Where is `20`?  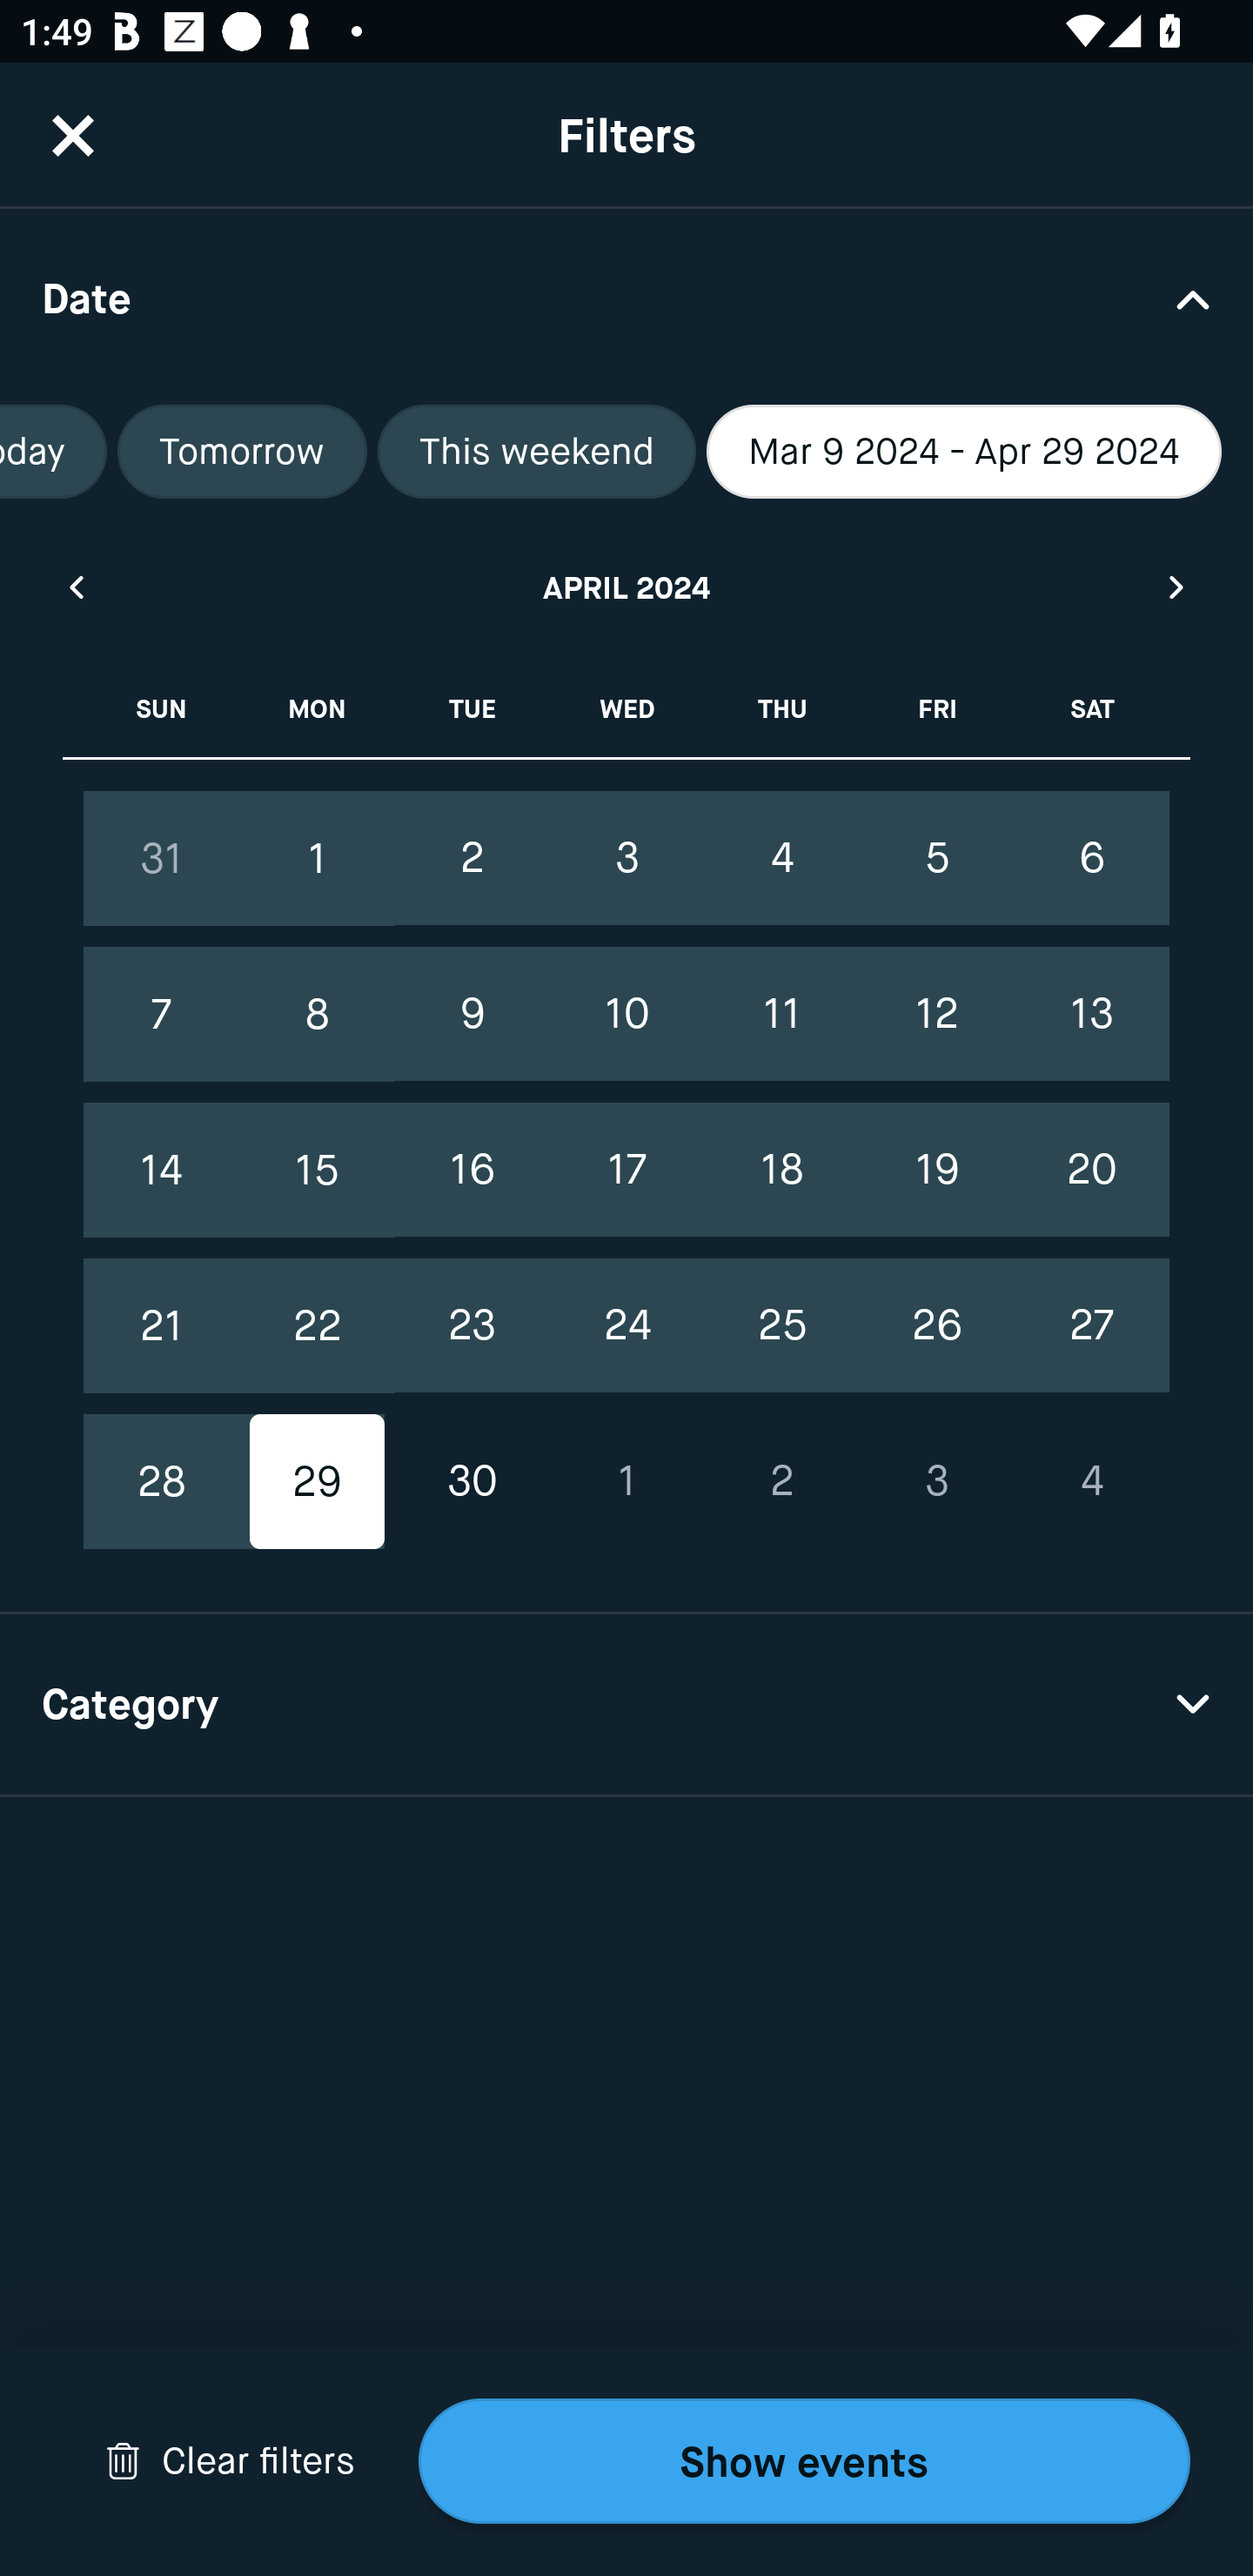
20 is located at coordinates (1091, 1170).